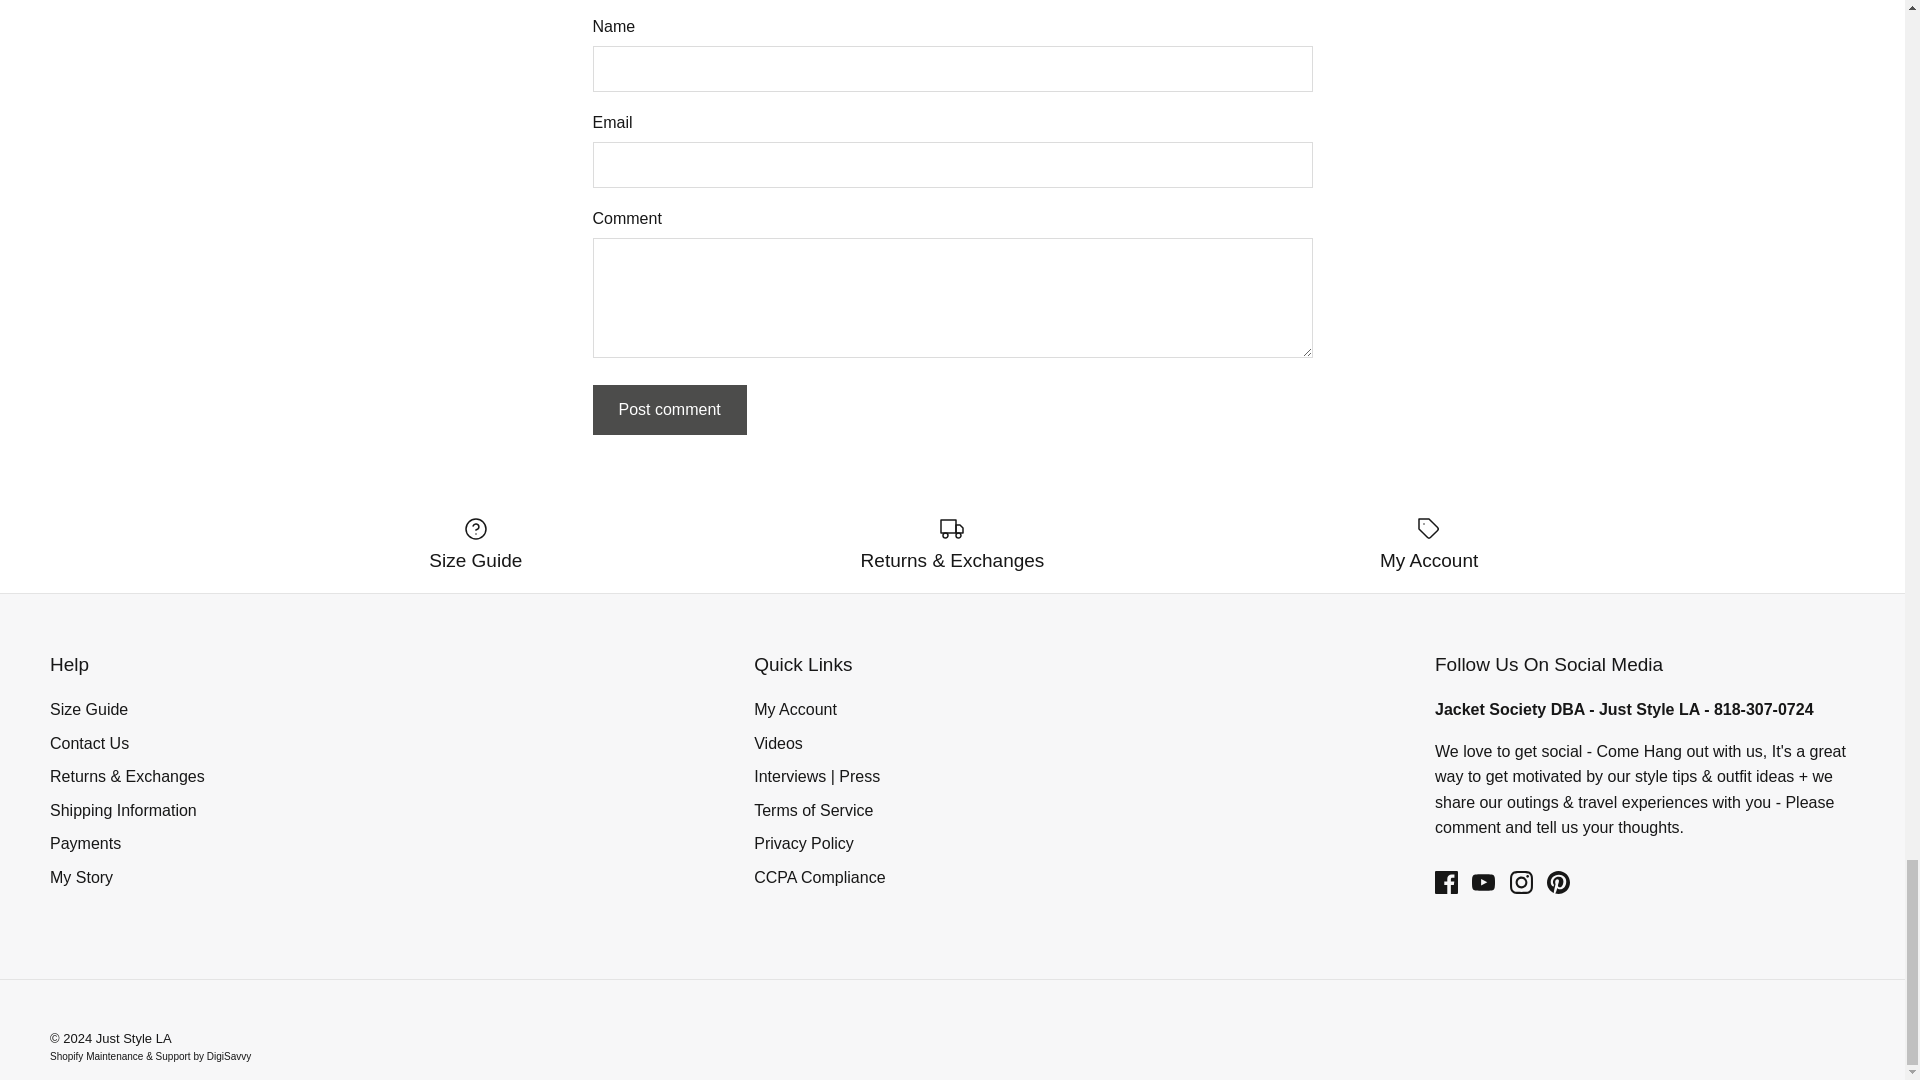 This screenshot has width=1920, height=1080. Describe the element at coordinates (1520, 882) in the screenshot. I see `Instagram` at that location.